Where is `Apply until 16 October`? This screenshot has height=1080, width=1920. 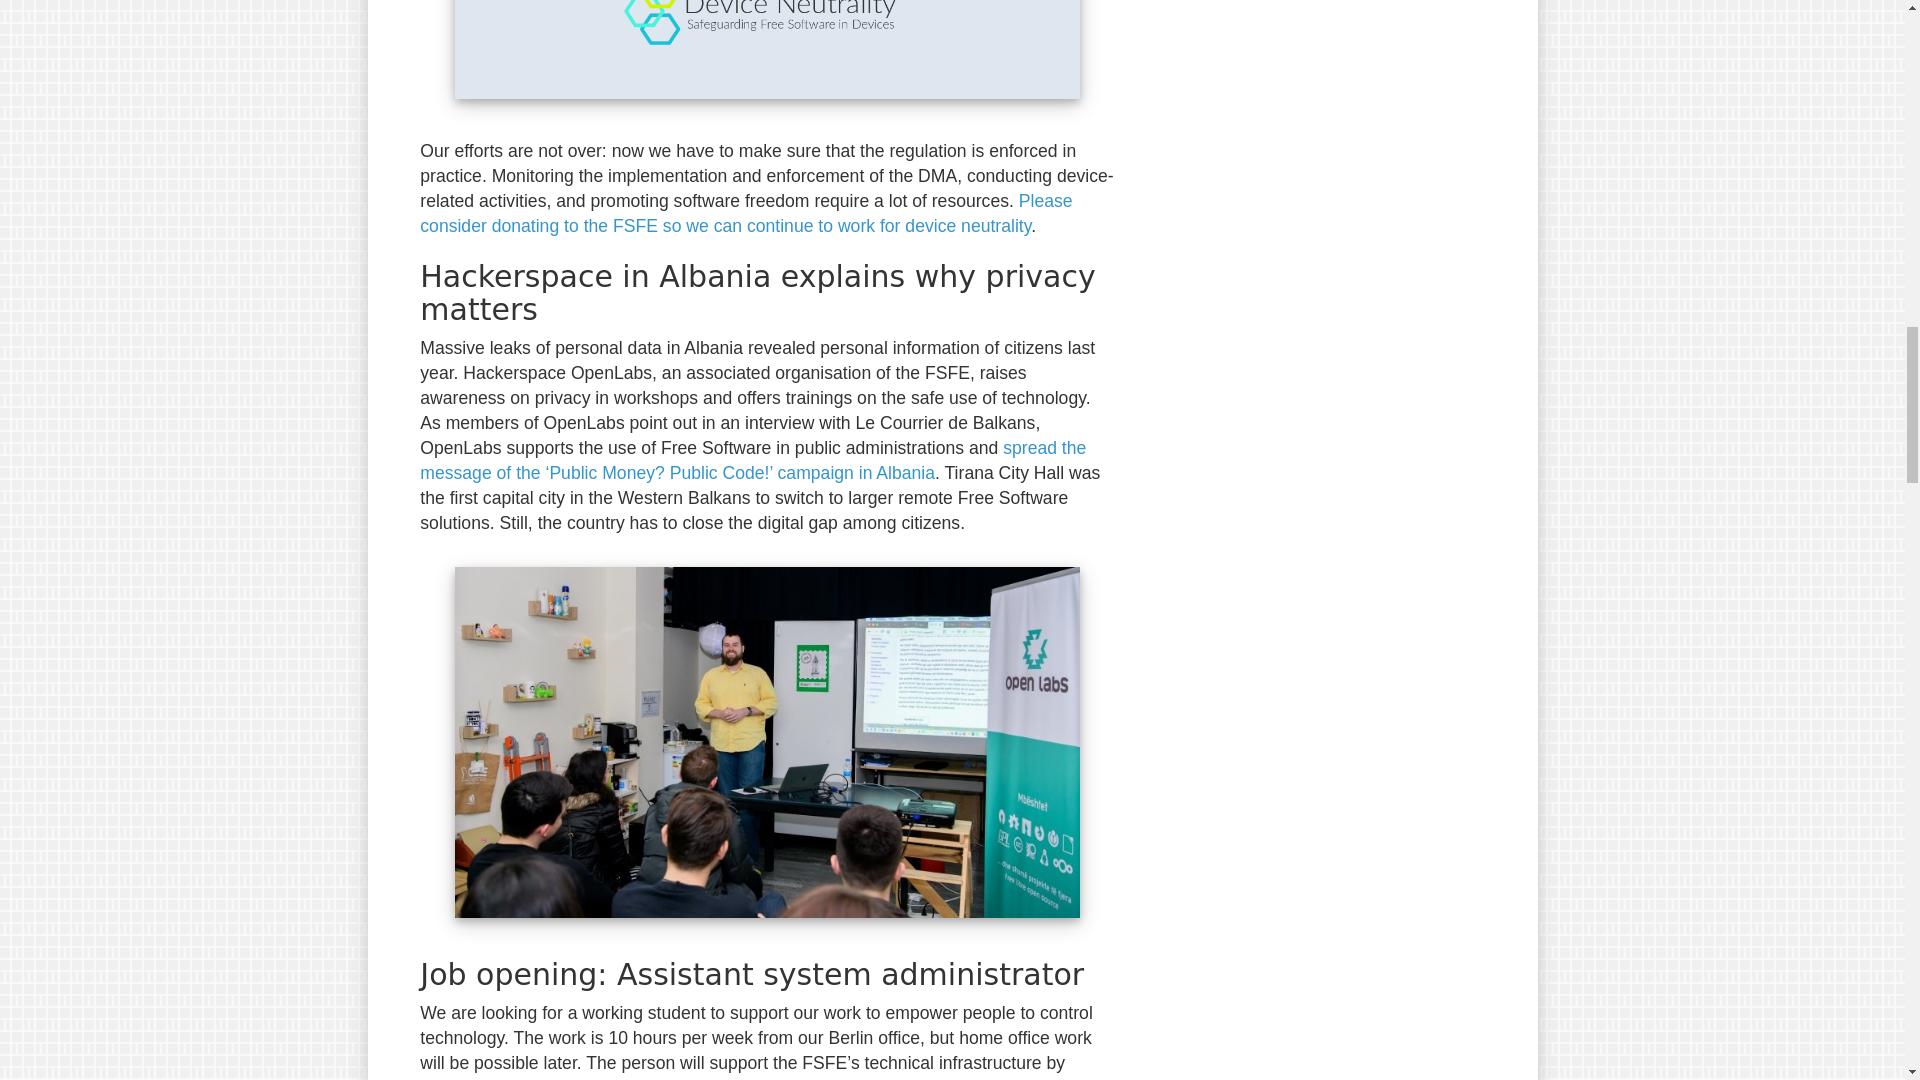 Apply until 16 October is located at coordinates (818, 1078).